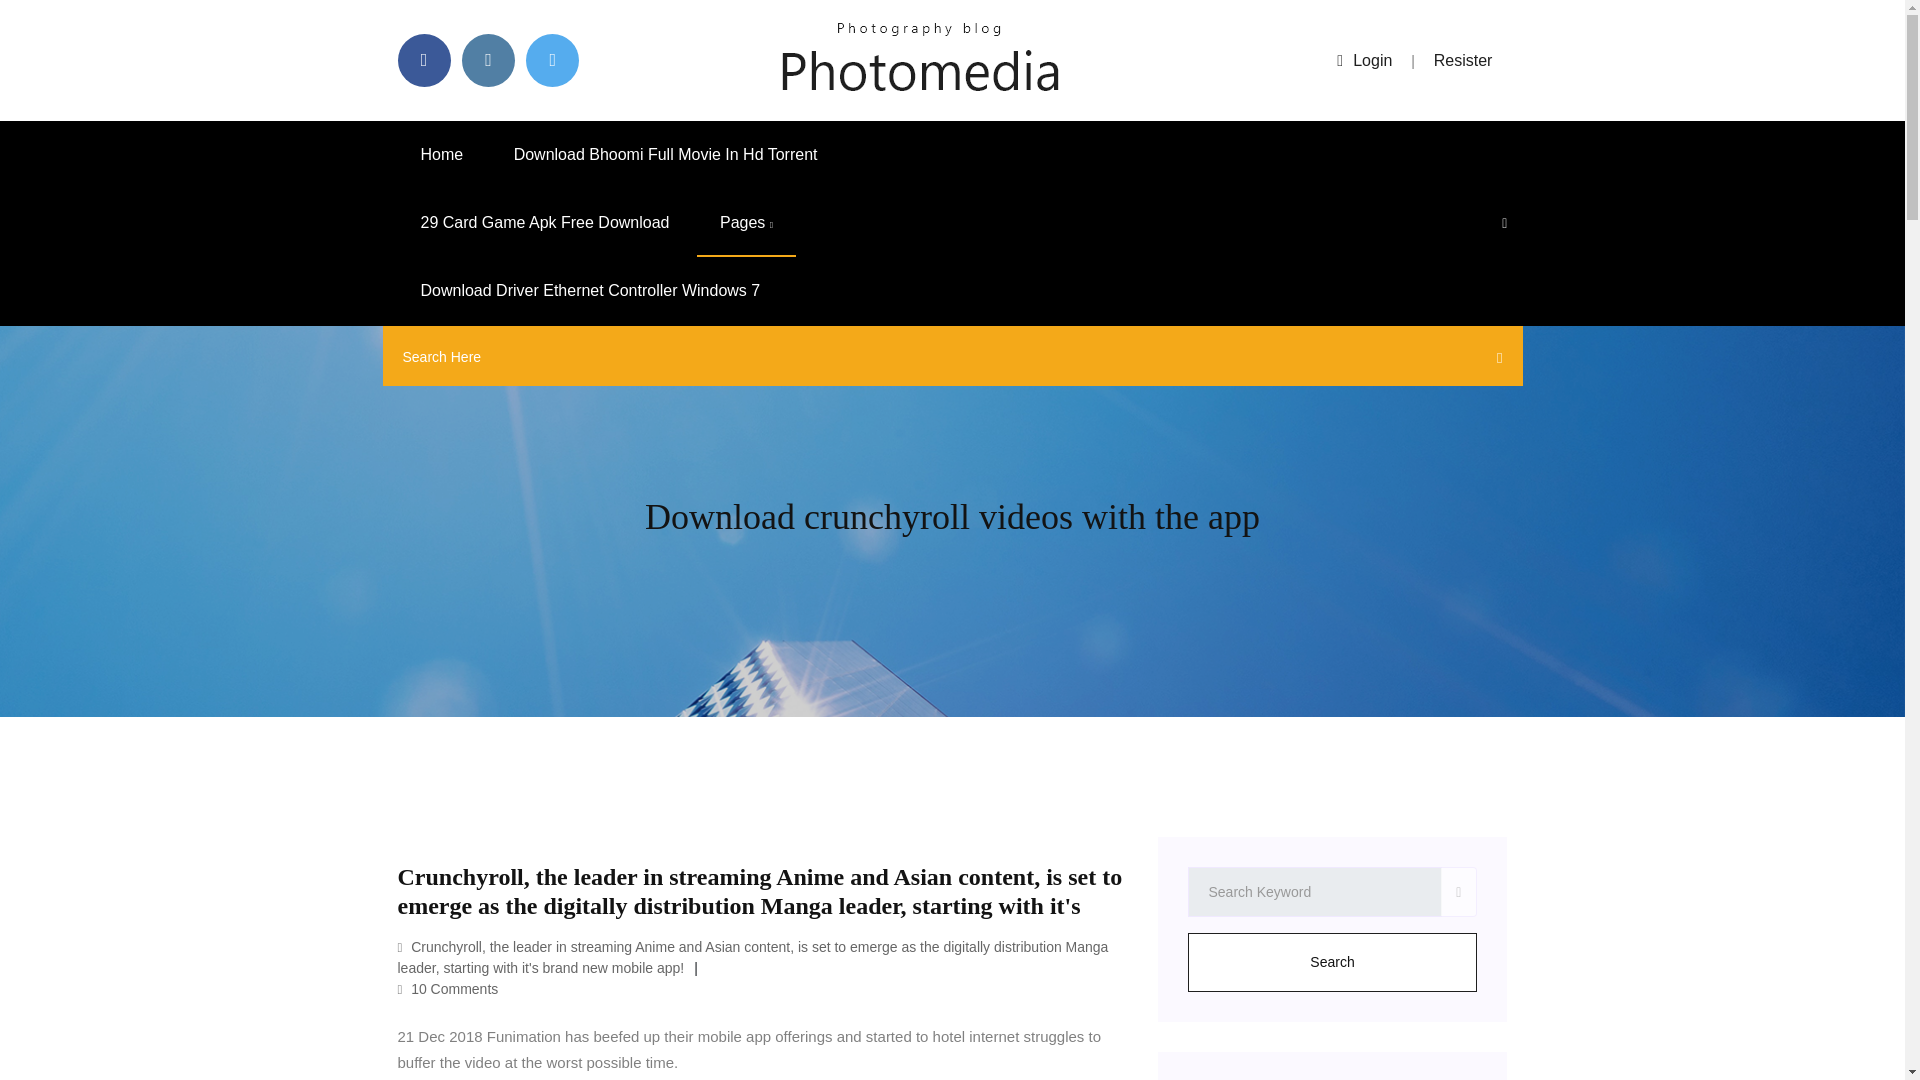  Describe the element at coordinates (666, 154) in the screenshot. I see `Download Bhoomi Full Movie In Hd Torrent` at that location.